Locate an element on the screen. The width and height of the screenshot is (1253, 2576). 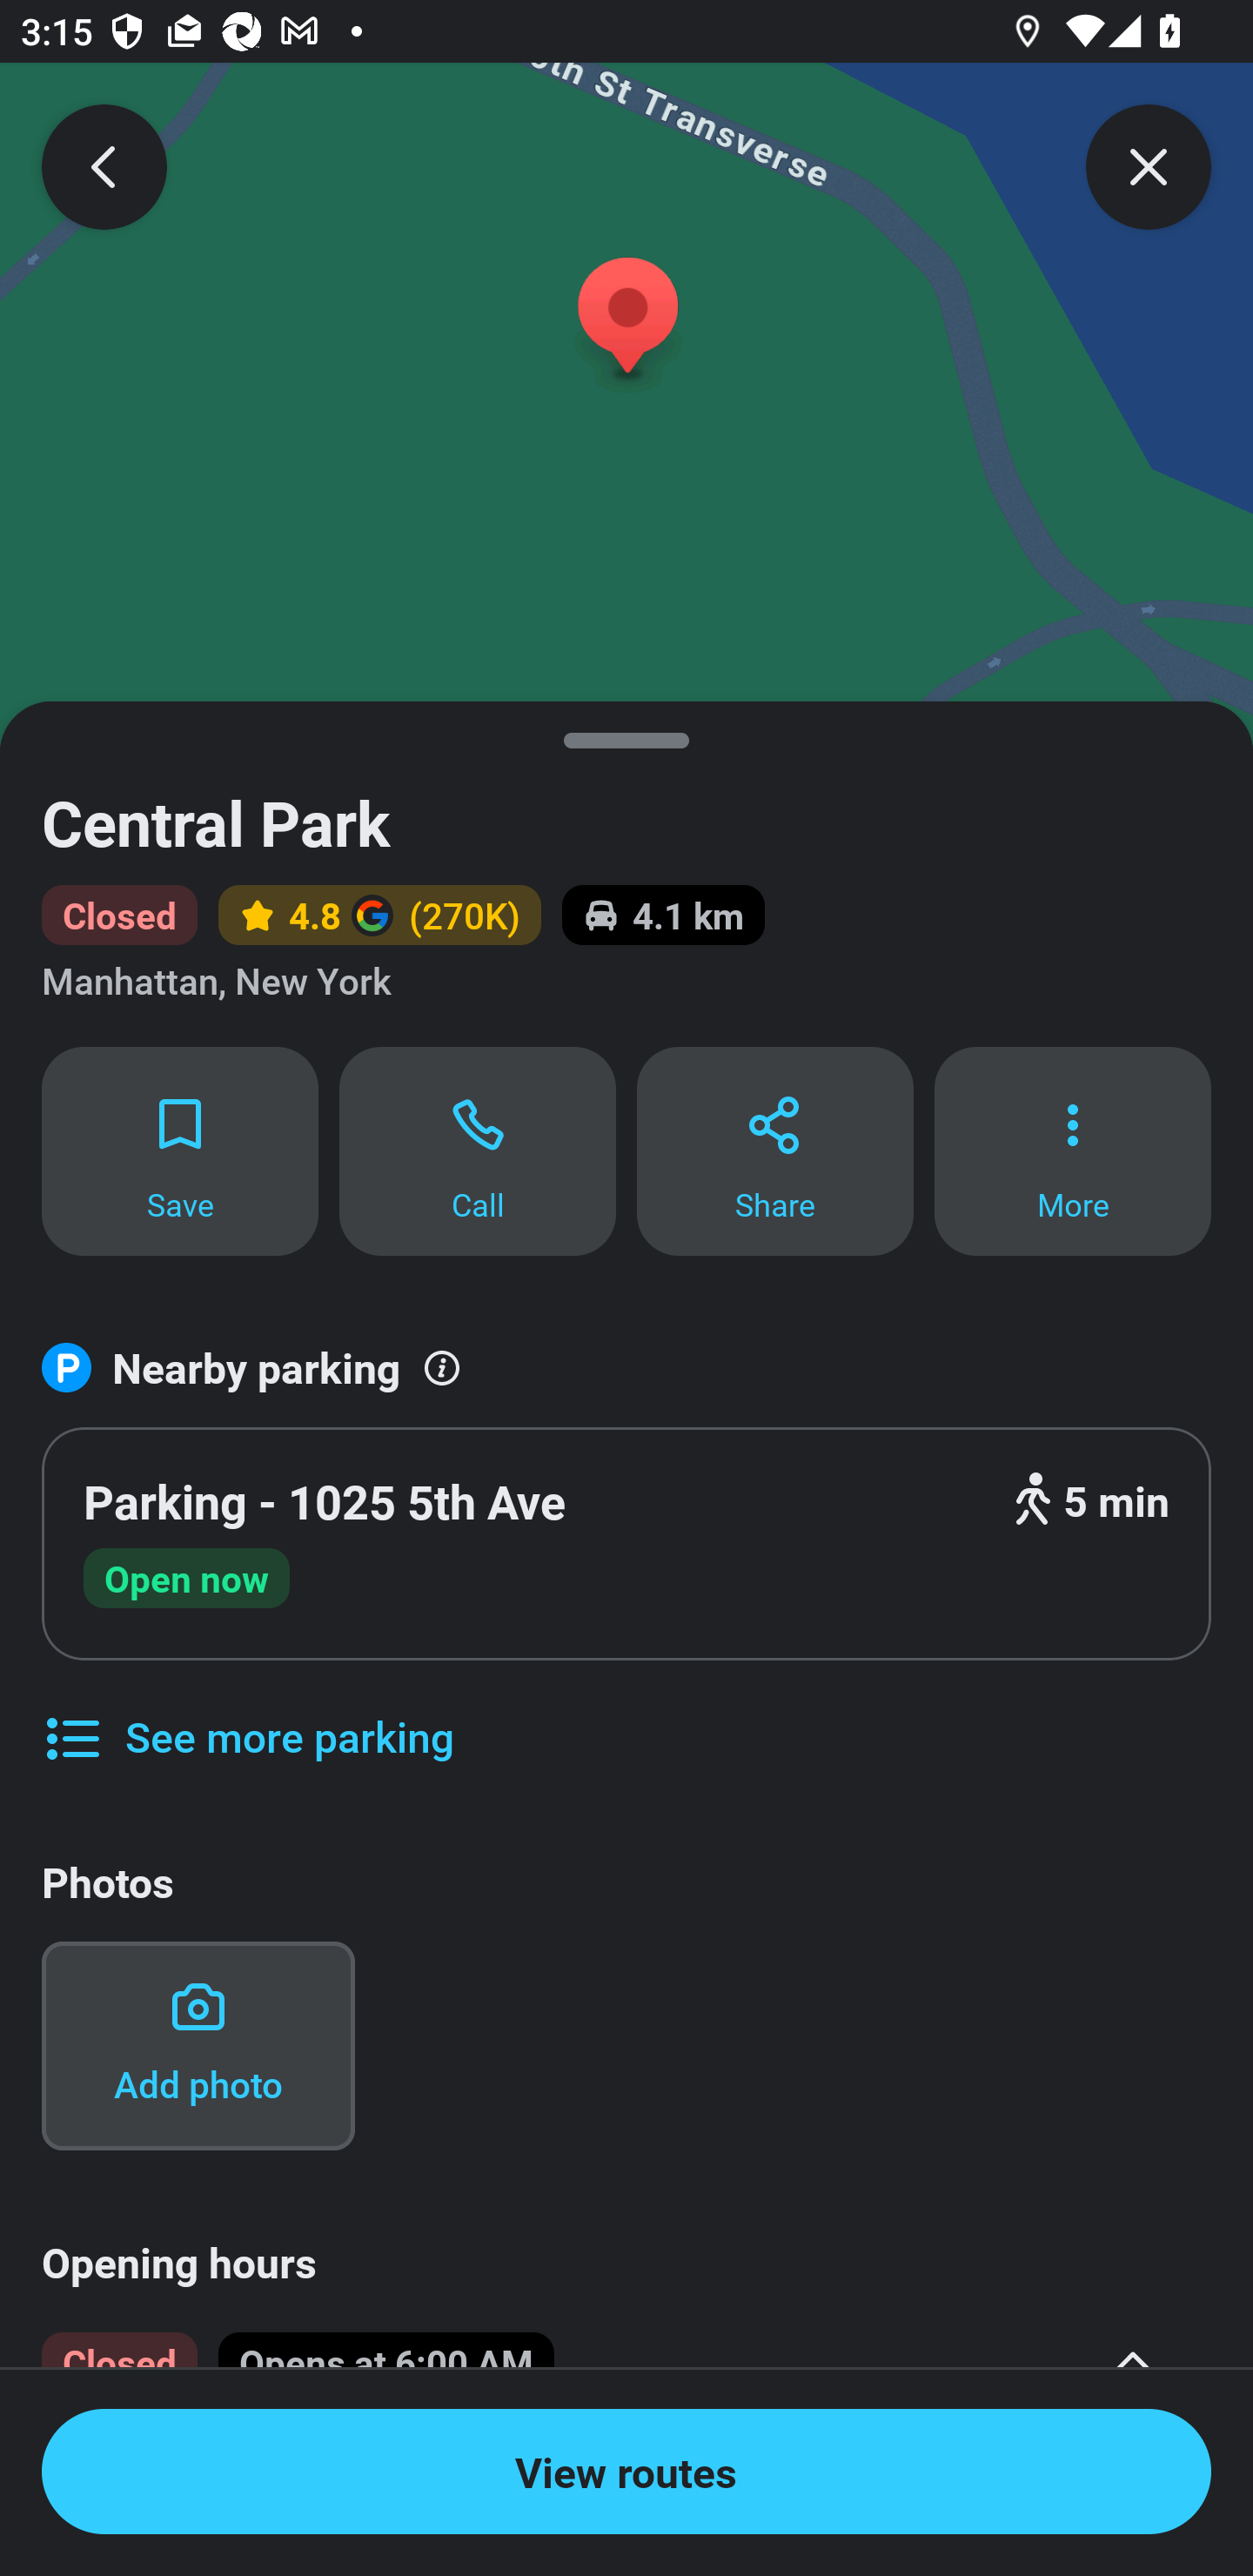
View routes is located at coordinates (626, 2472).